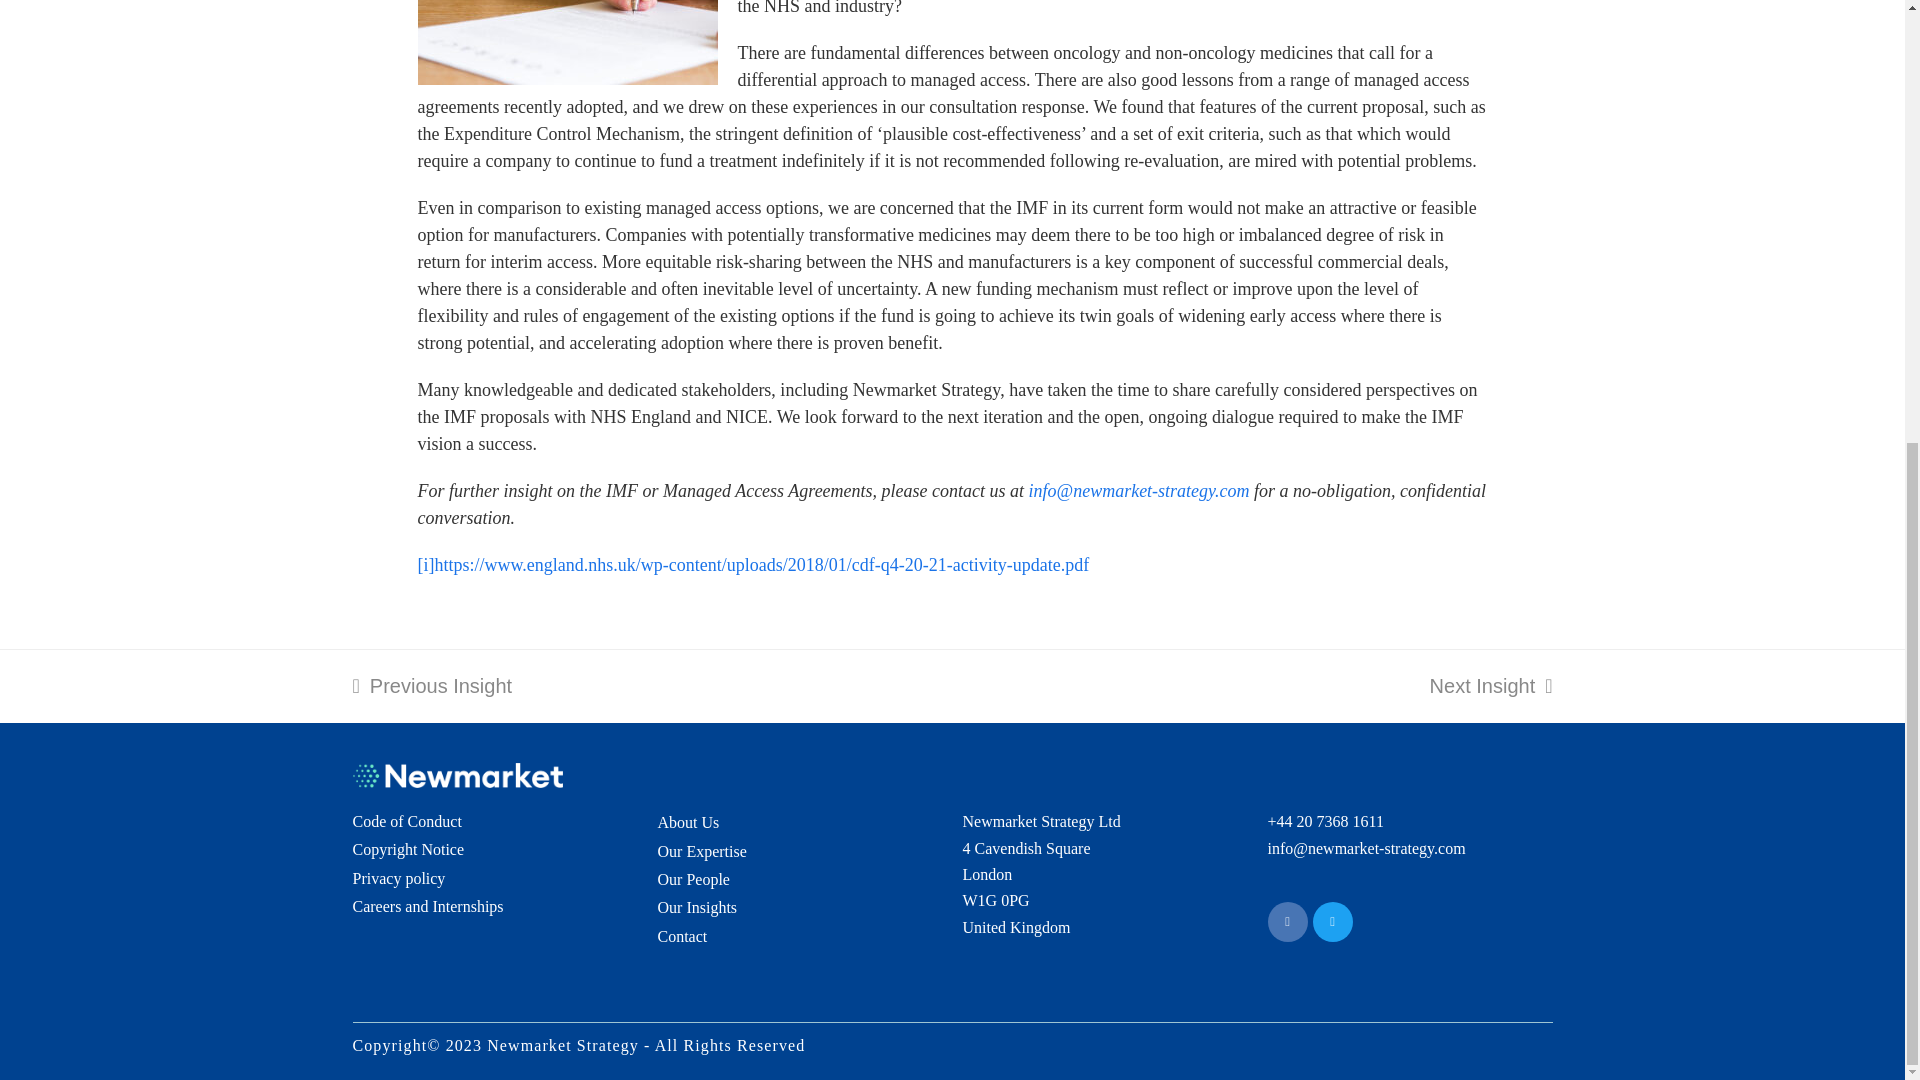  I want to click on Our Expertise, so click(689, 822).